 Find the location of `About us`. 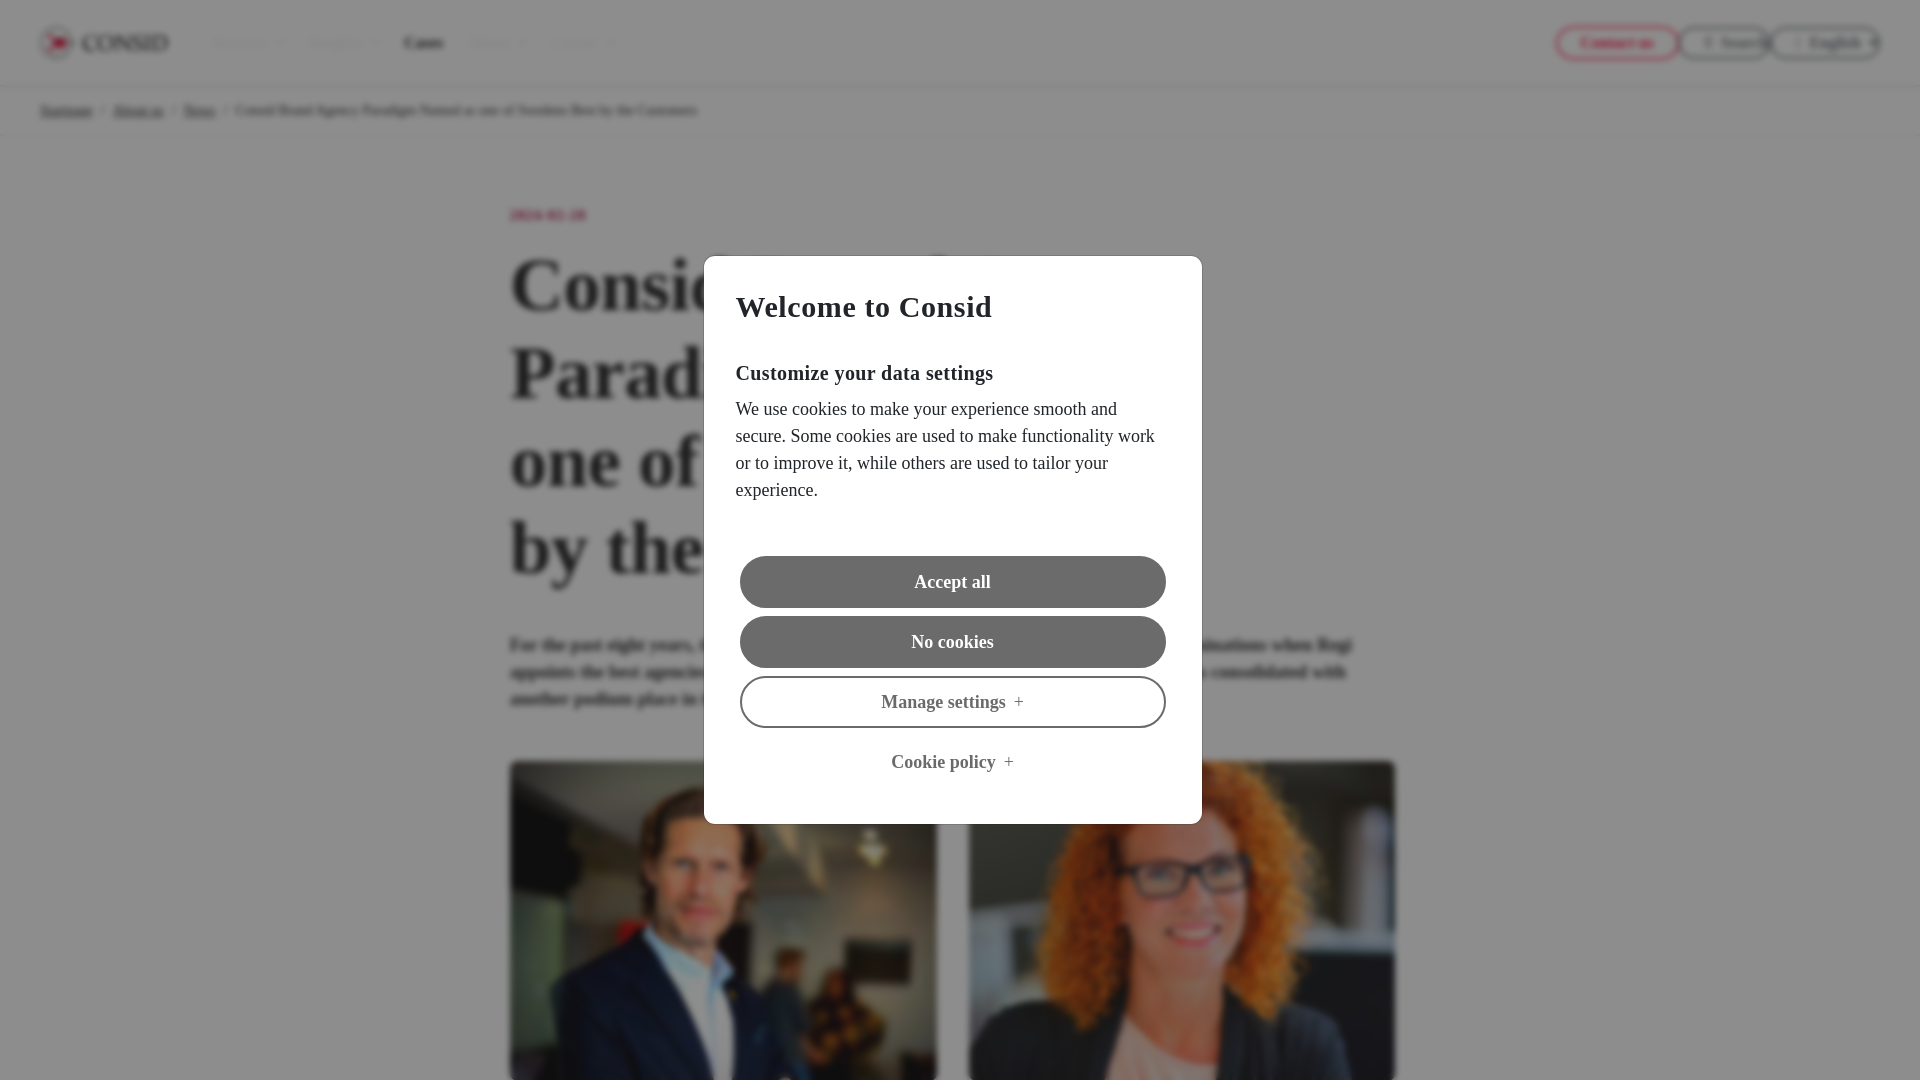

About us is located at coordinates (138, 110).